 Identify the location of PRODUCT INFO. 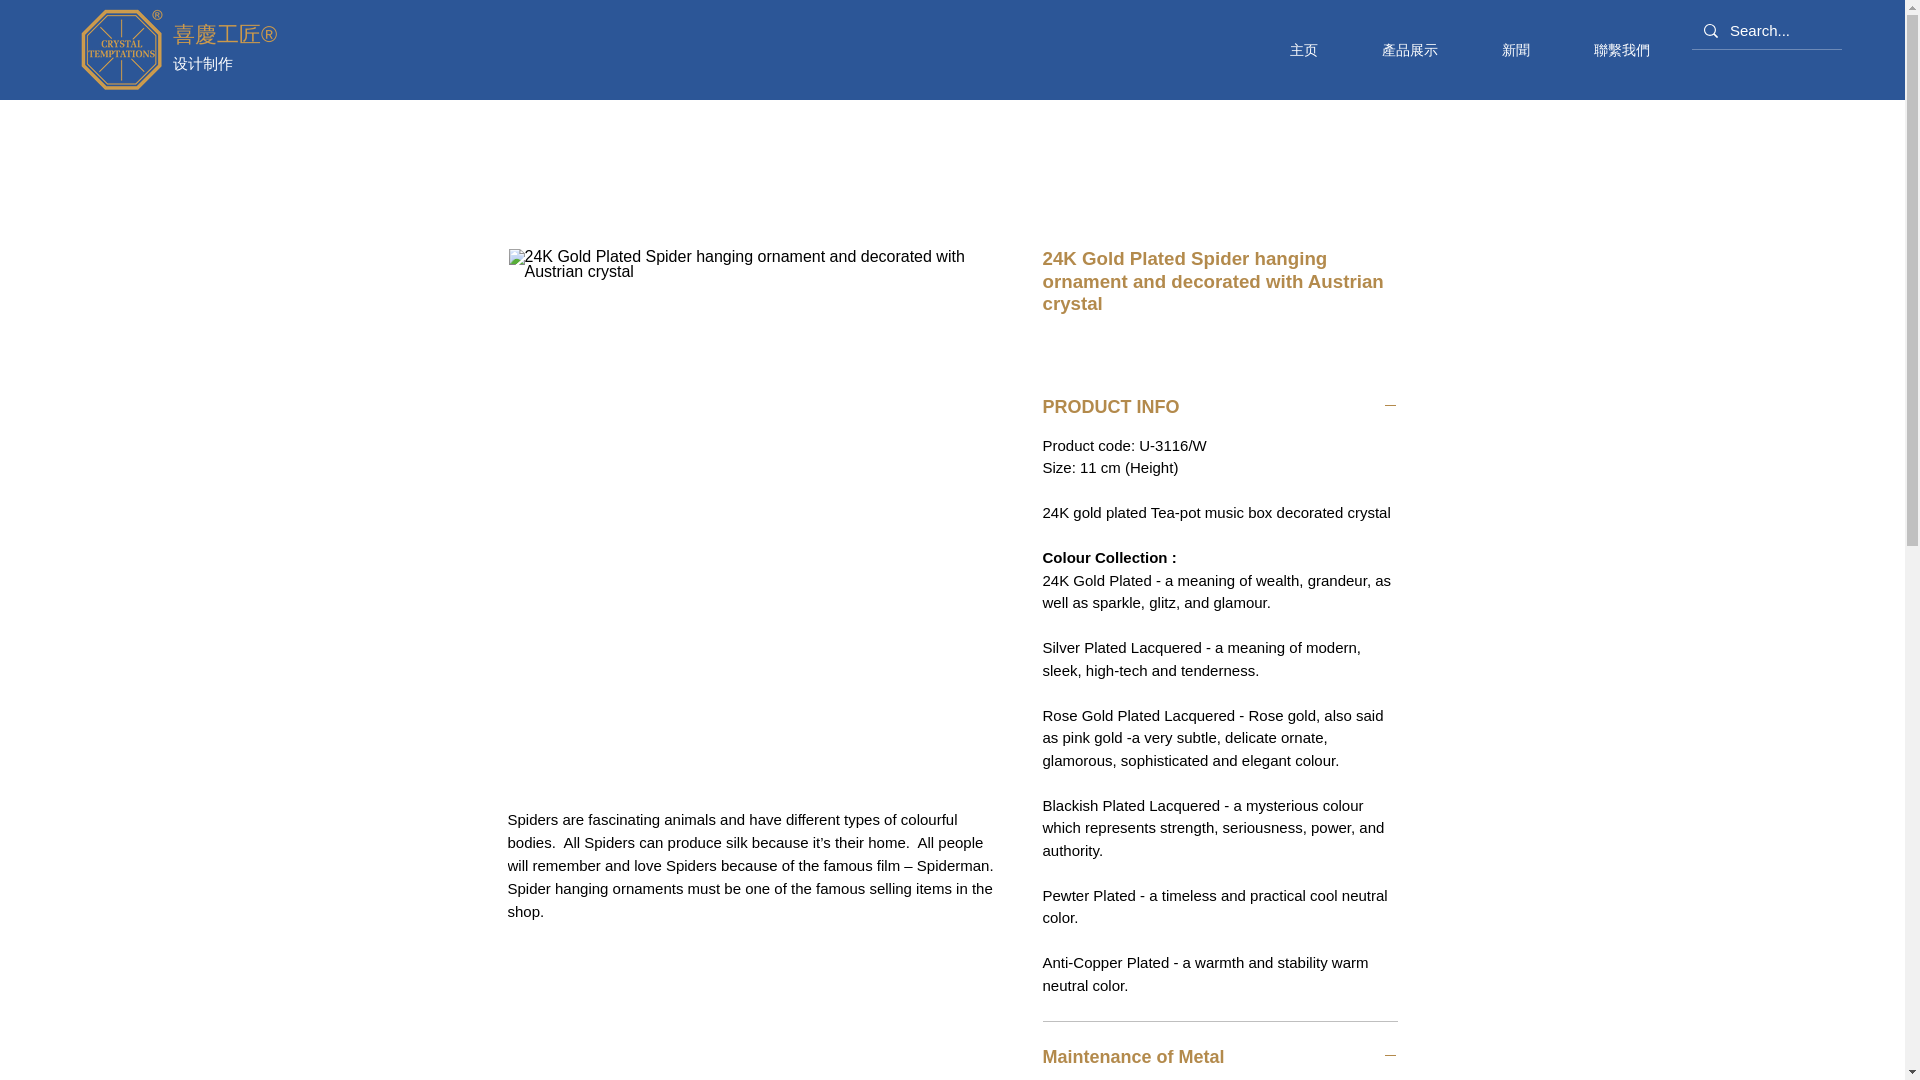
(1220, 406).